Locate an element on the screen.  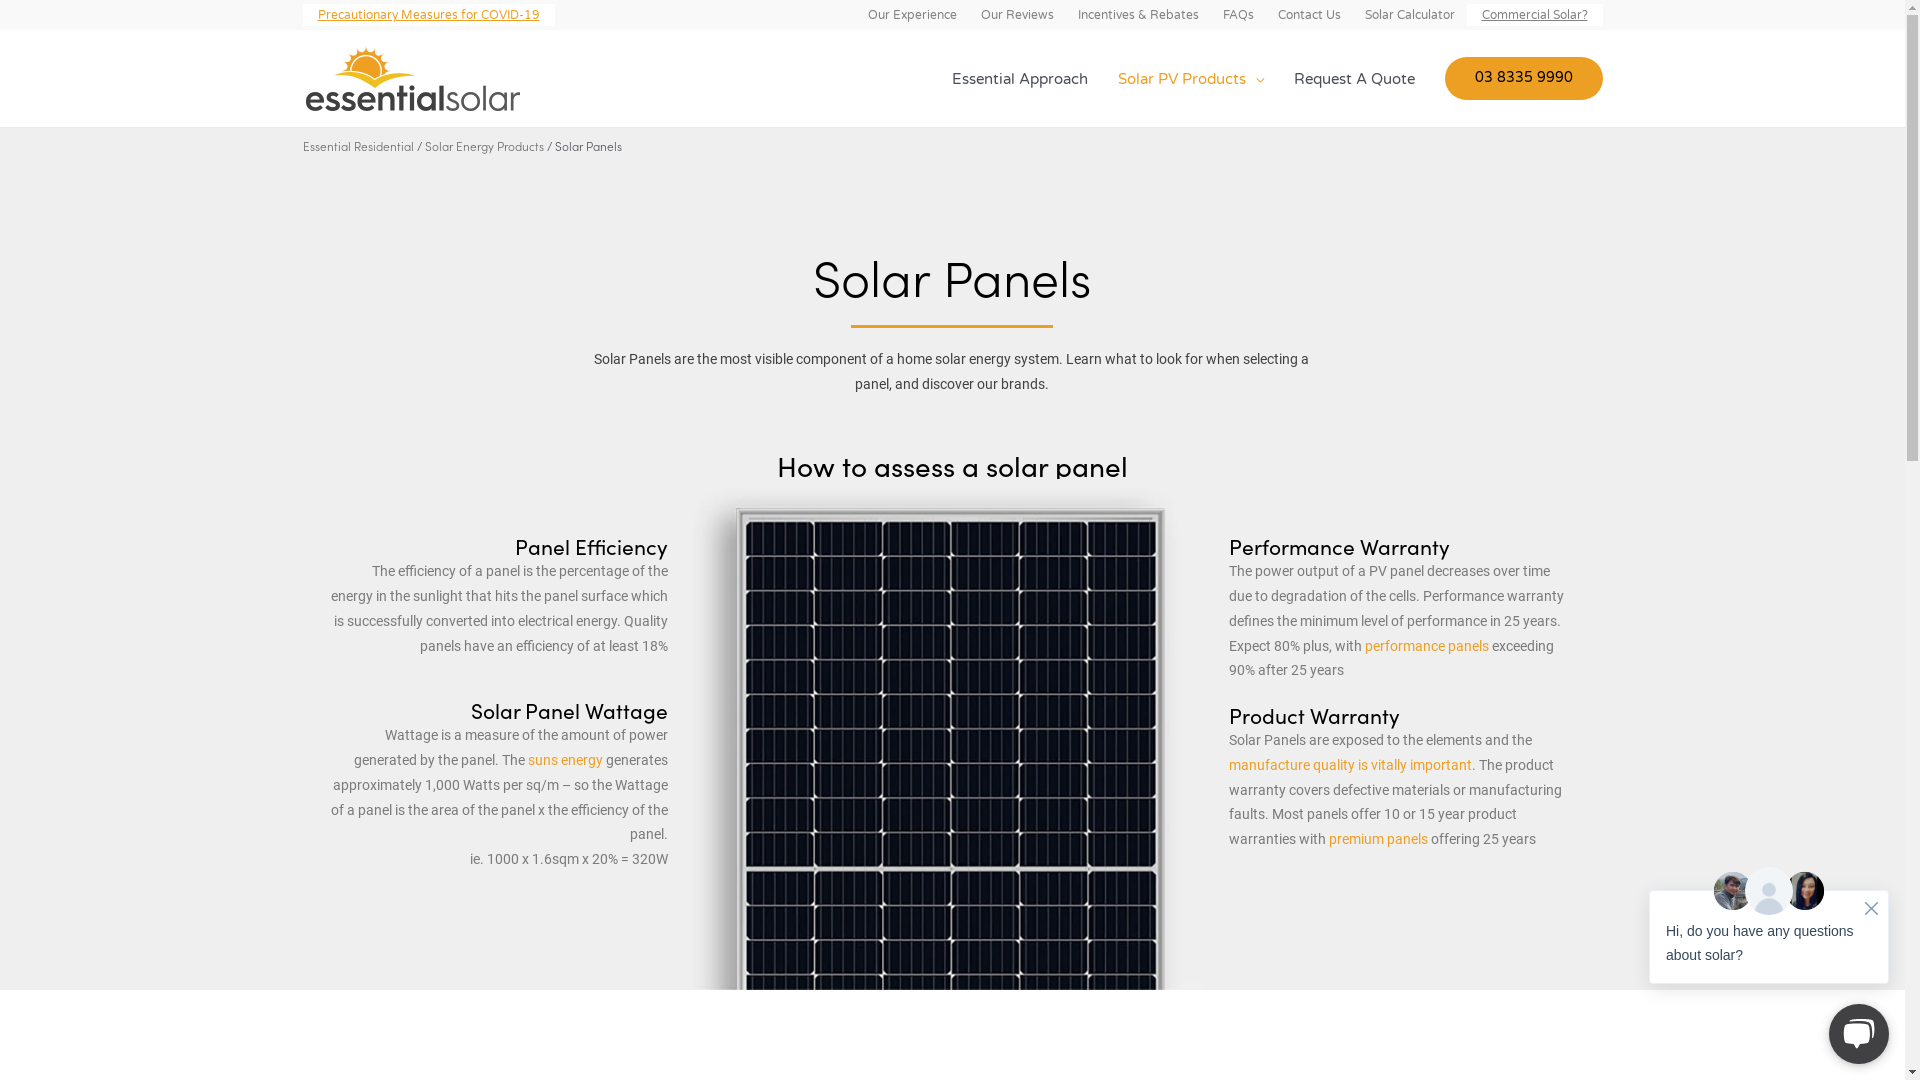
manufacture quality is vitally important is located at coordinates (1350, 765).